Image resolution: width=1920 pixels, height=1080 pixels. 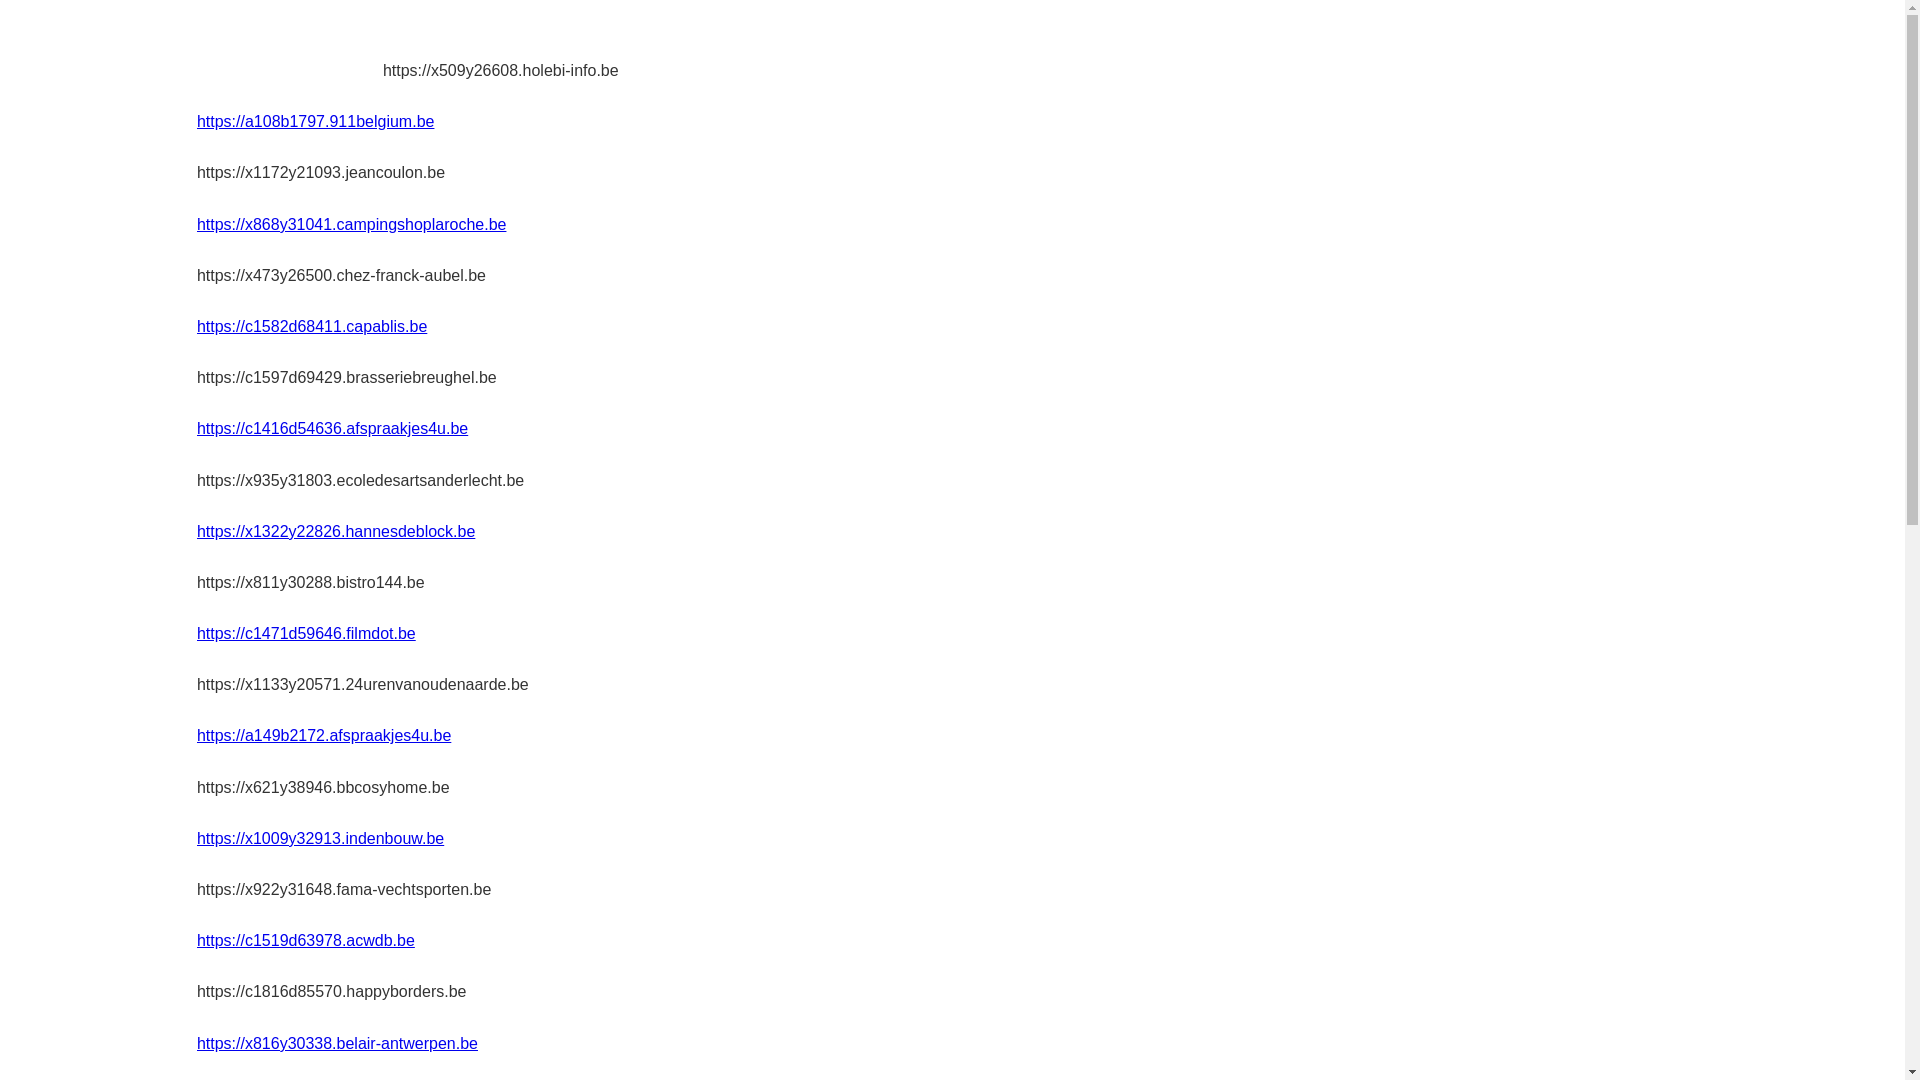 What do you see at coordinates (312, 326) in the screenshot?
I see `https://c1582d68411.capablis.be` at bounding box center [312, 326].